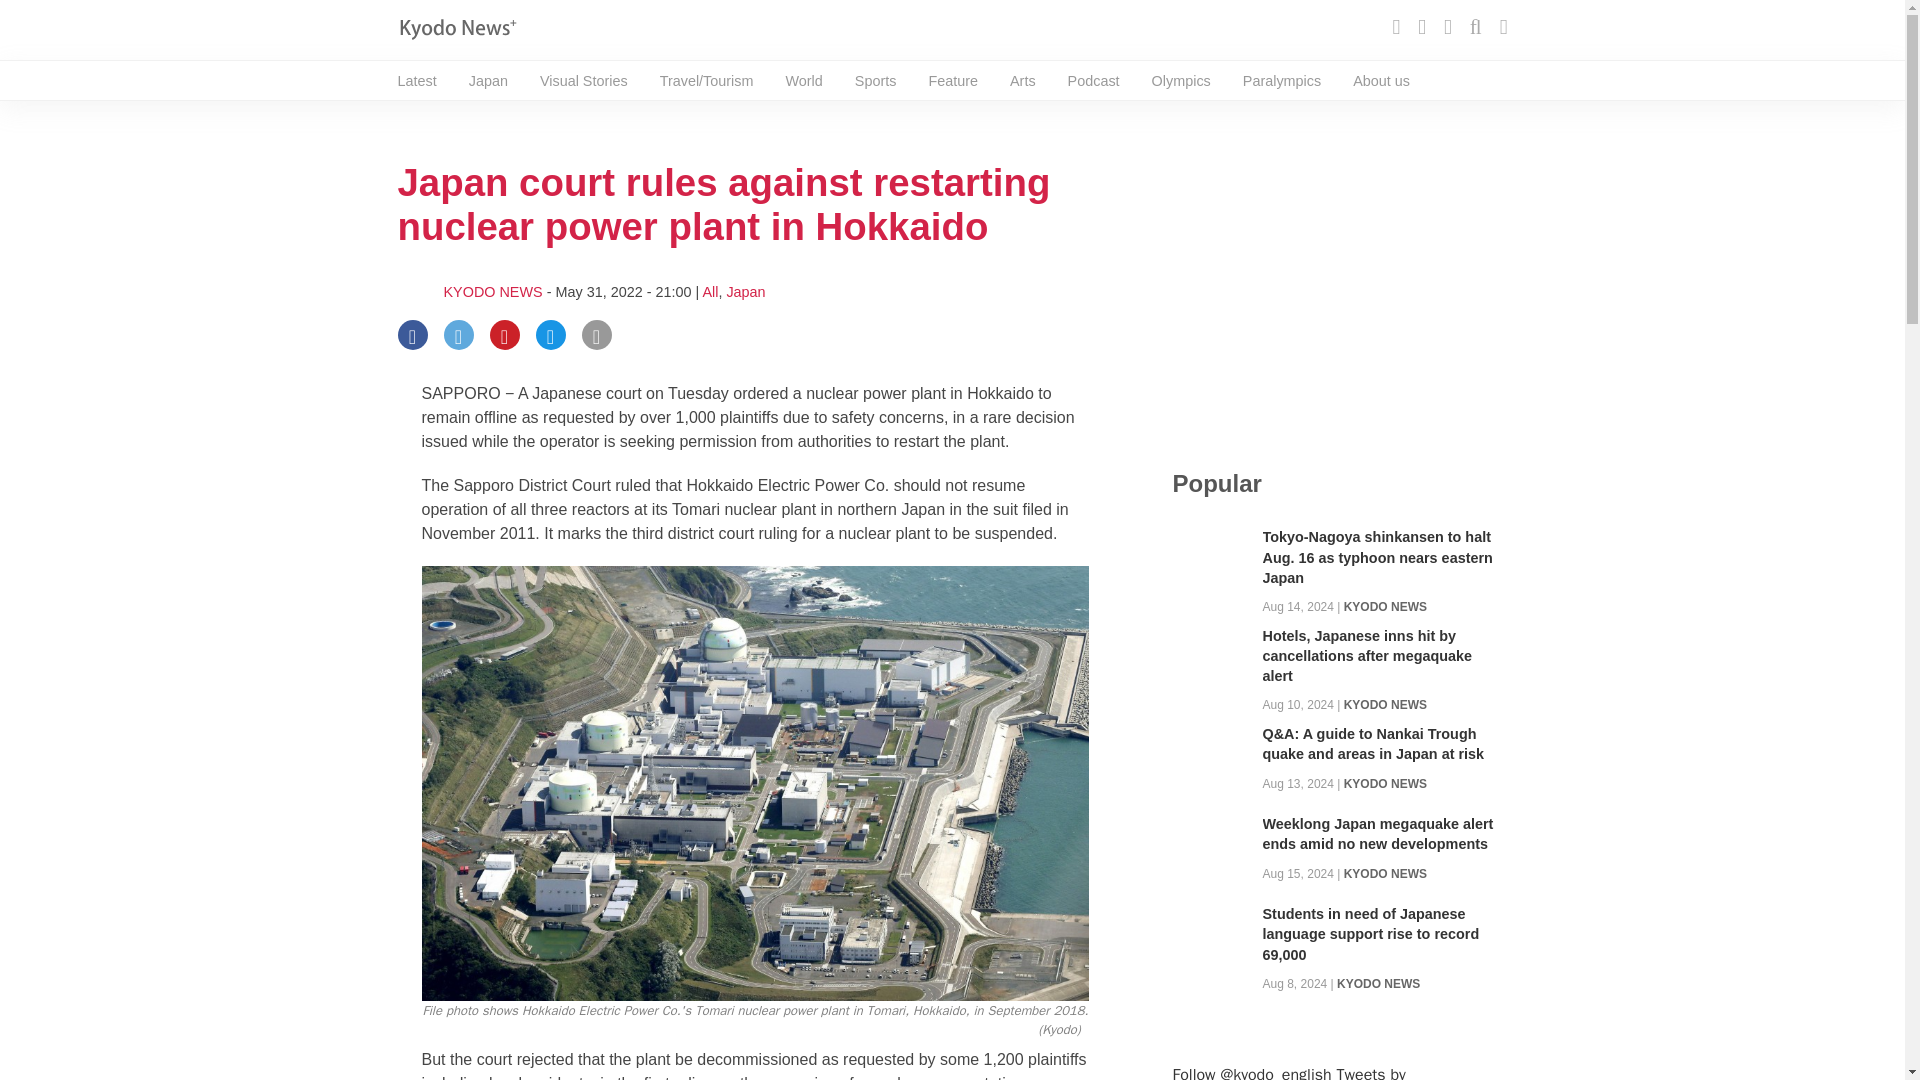 Image resolution: width=1920 pixels, height=1080 pixels. What do you see at coordinates (417, 81) in the screenshot?
I see `Latest` at bounding box center [417, 81].